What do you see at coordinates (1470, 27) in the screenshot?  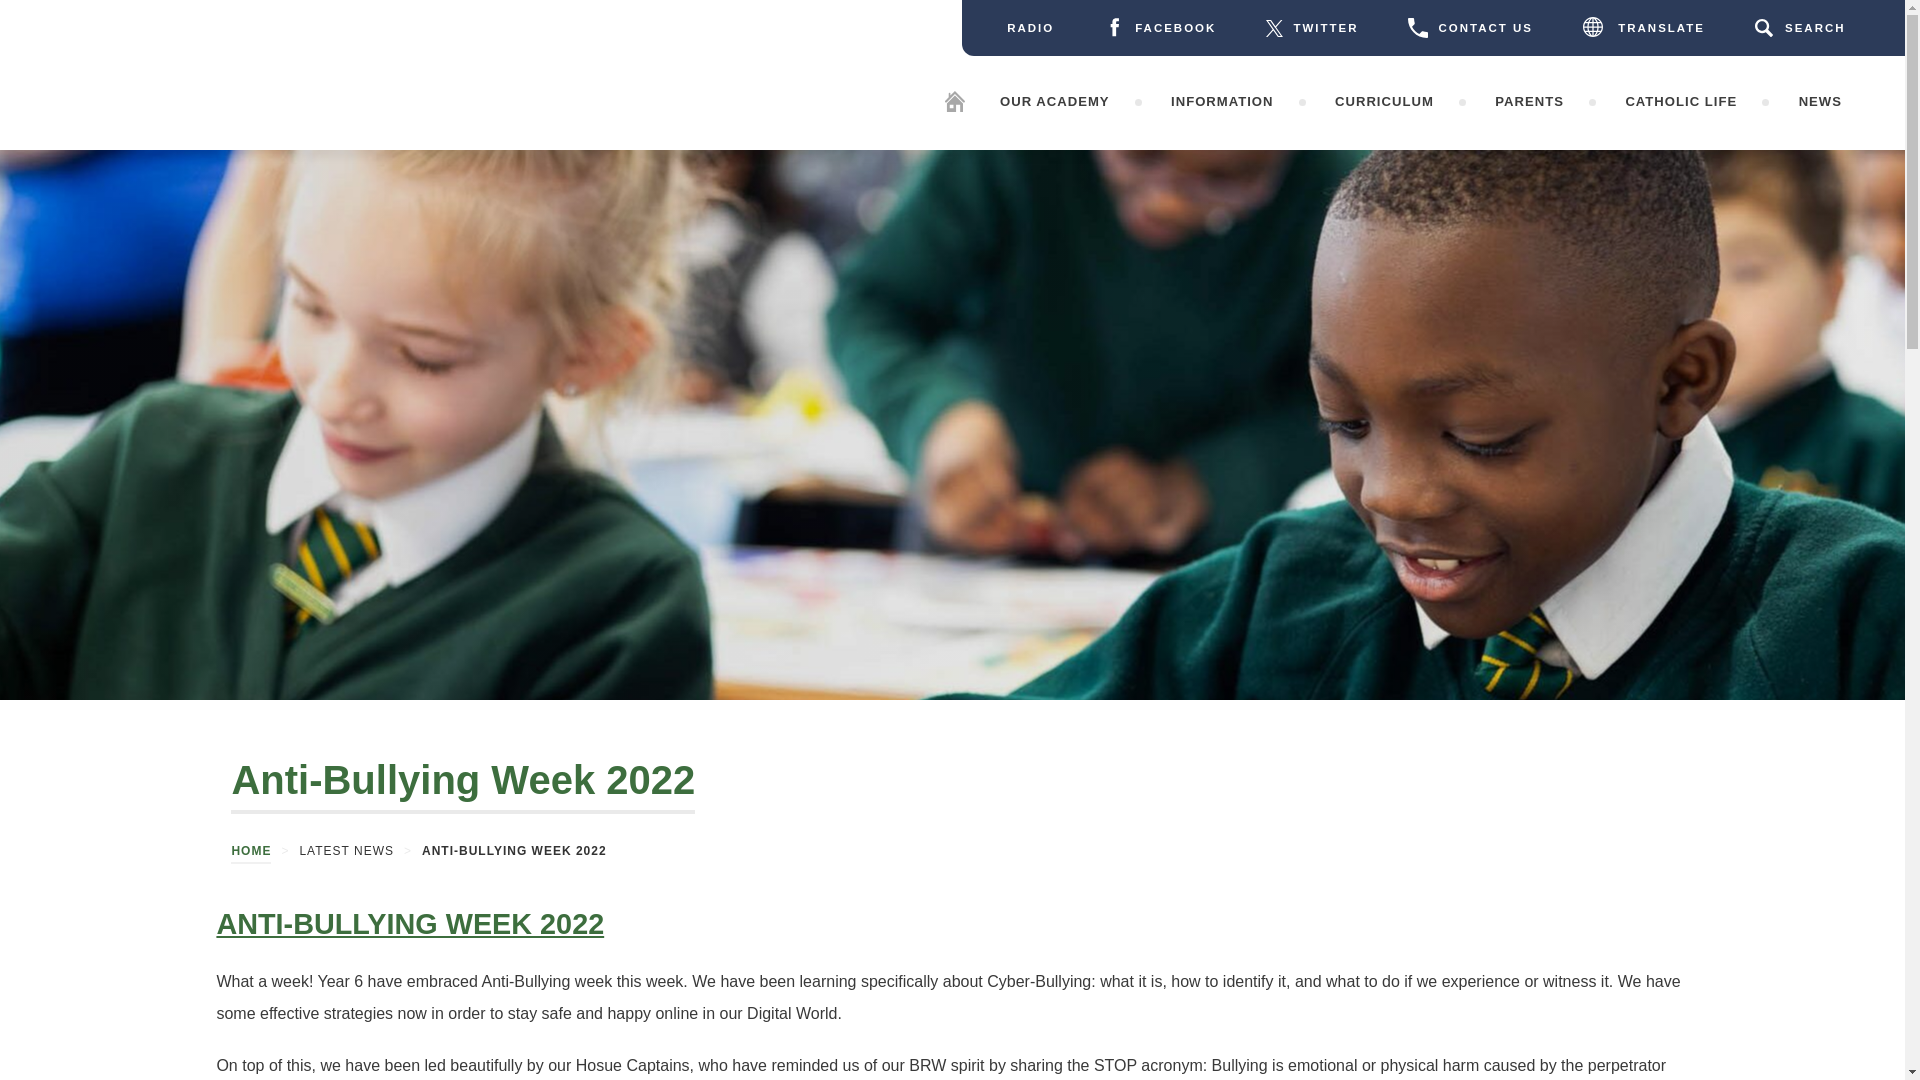 I see `CONTACT US` at bounding box center [1470, 27].